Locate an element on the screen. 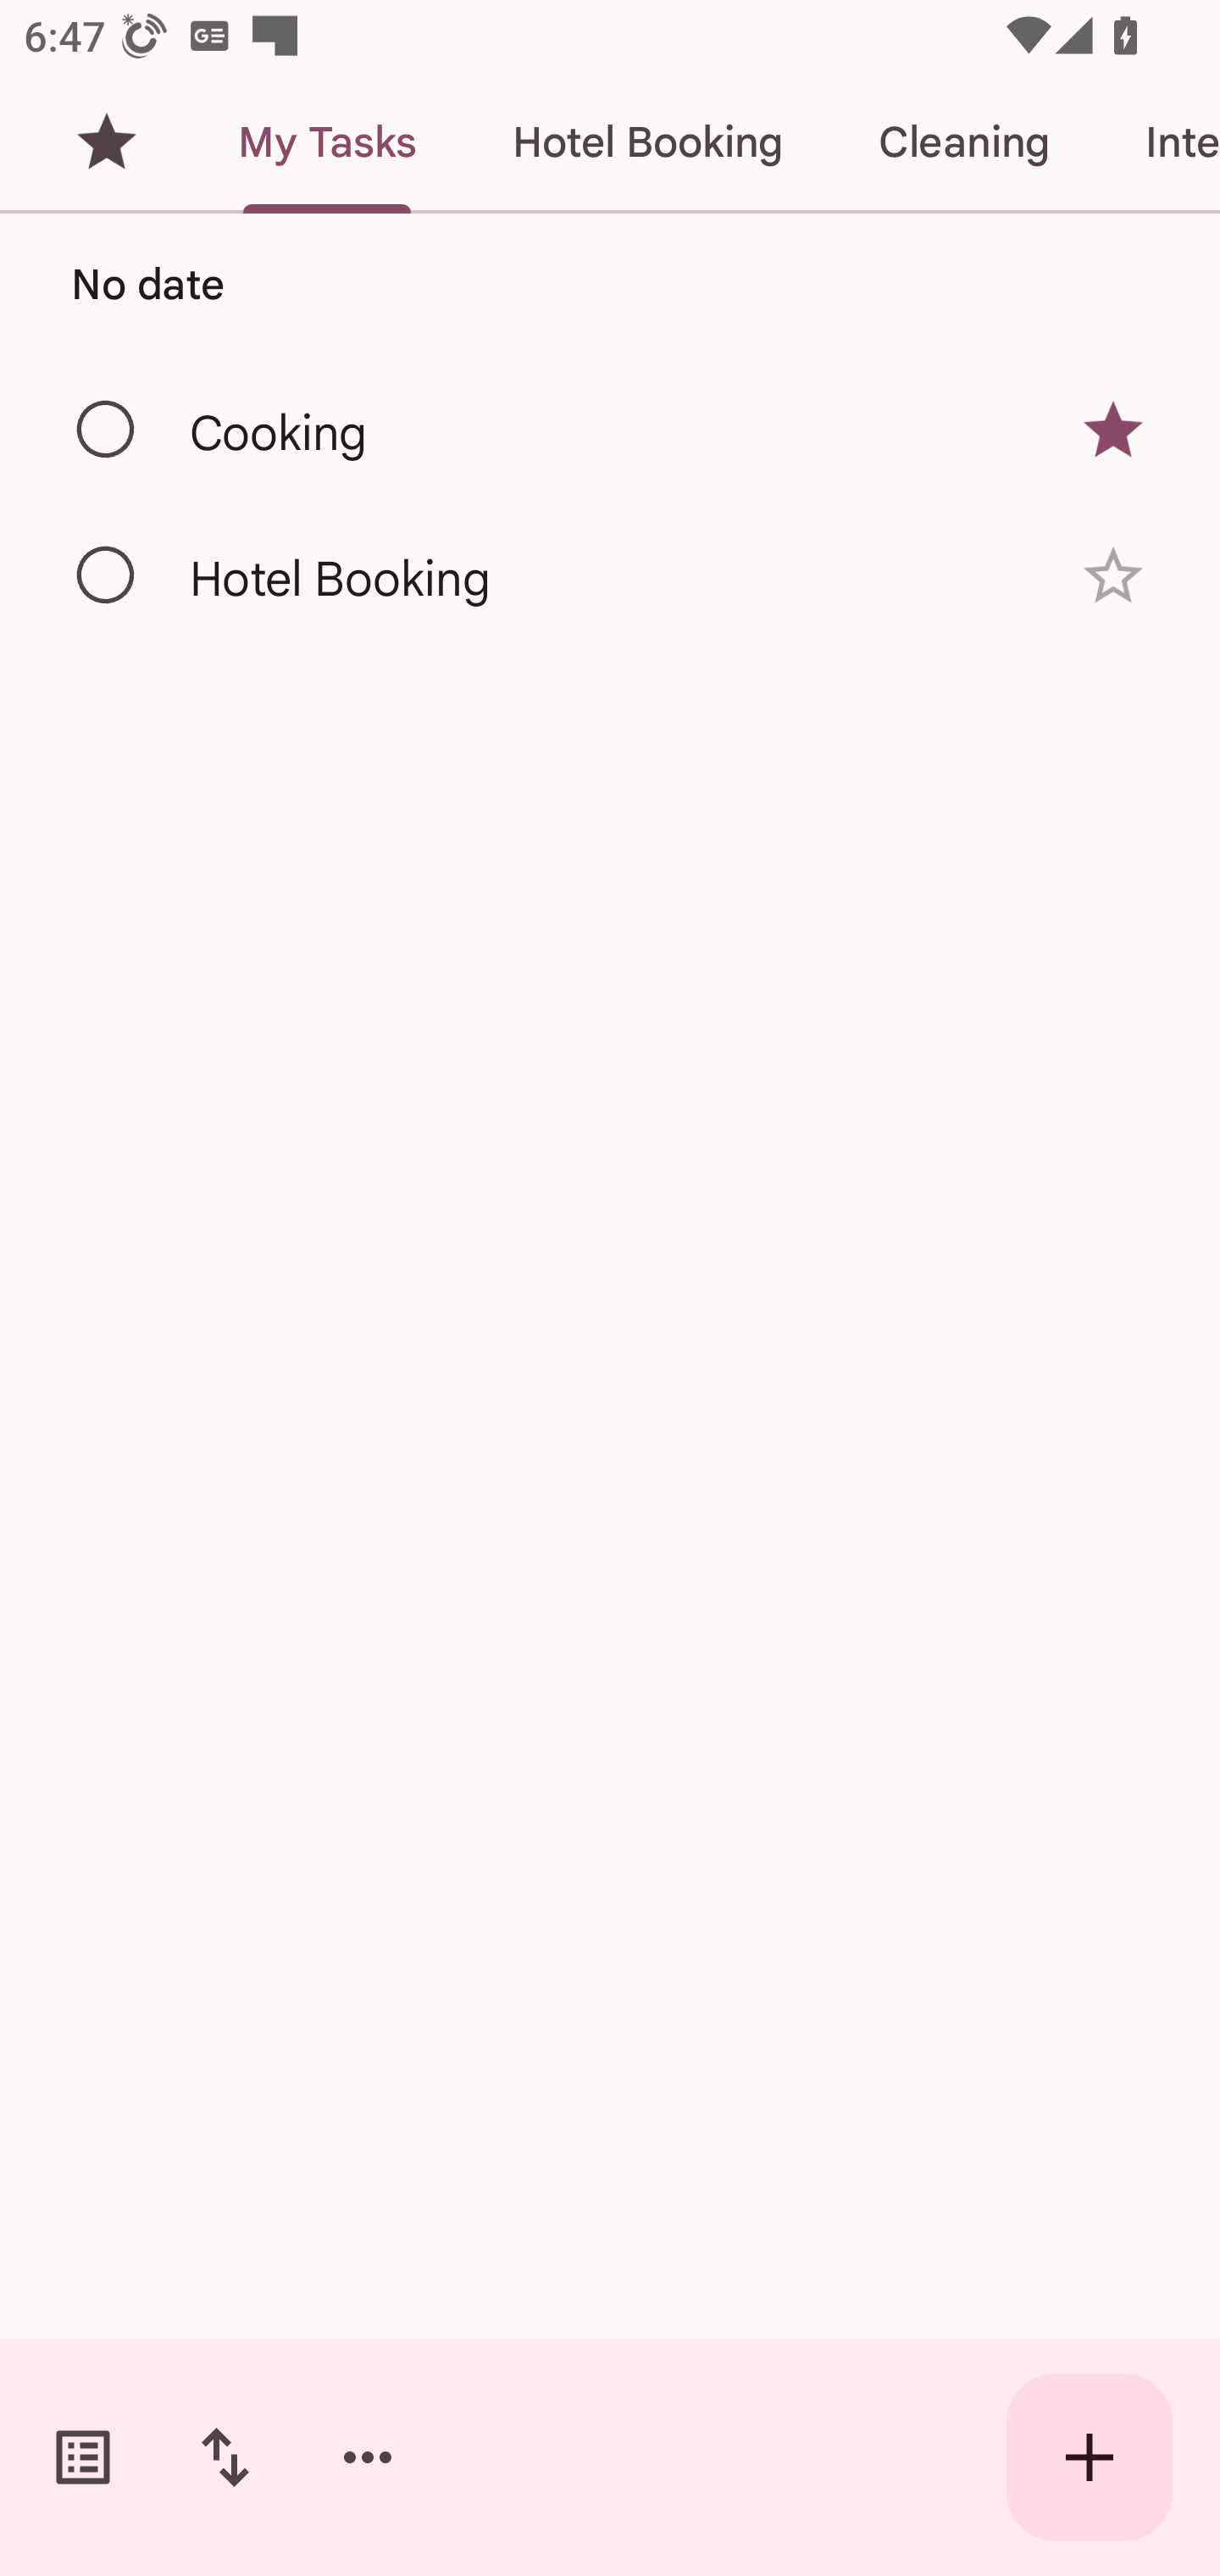 This screenshot has width=1220, height=2576. Mark as complete is located at coordinates (107, 576).